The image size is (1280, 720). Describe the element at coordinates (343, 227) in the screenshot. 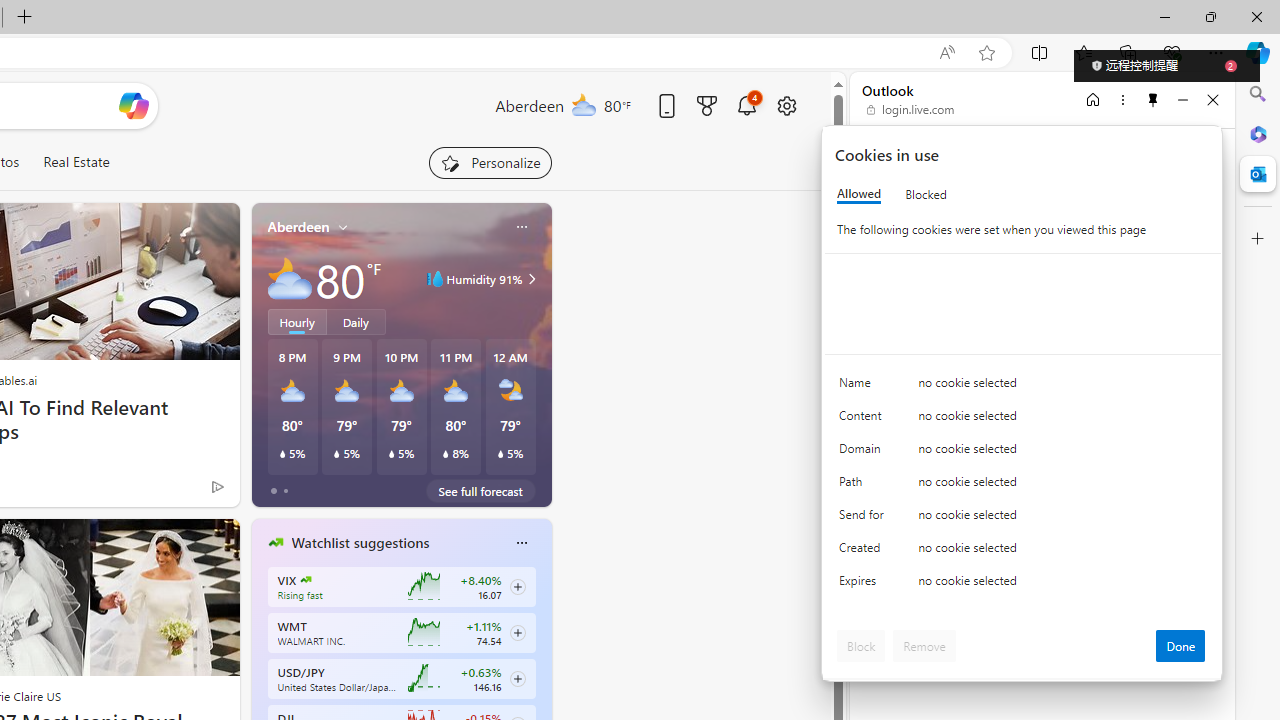

I see `My location` at that location.